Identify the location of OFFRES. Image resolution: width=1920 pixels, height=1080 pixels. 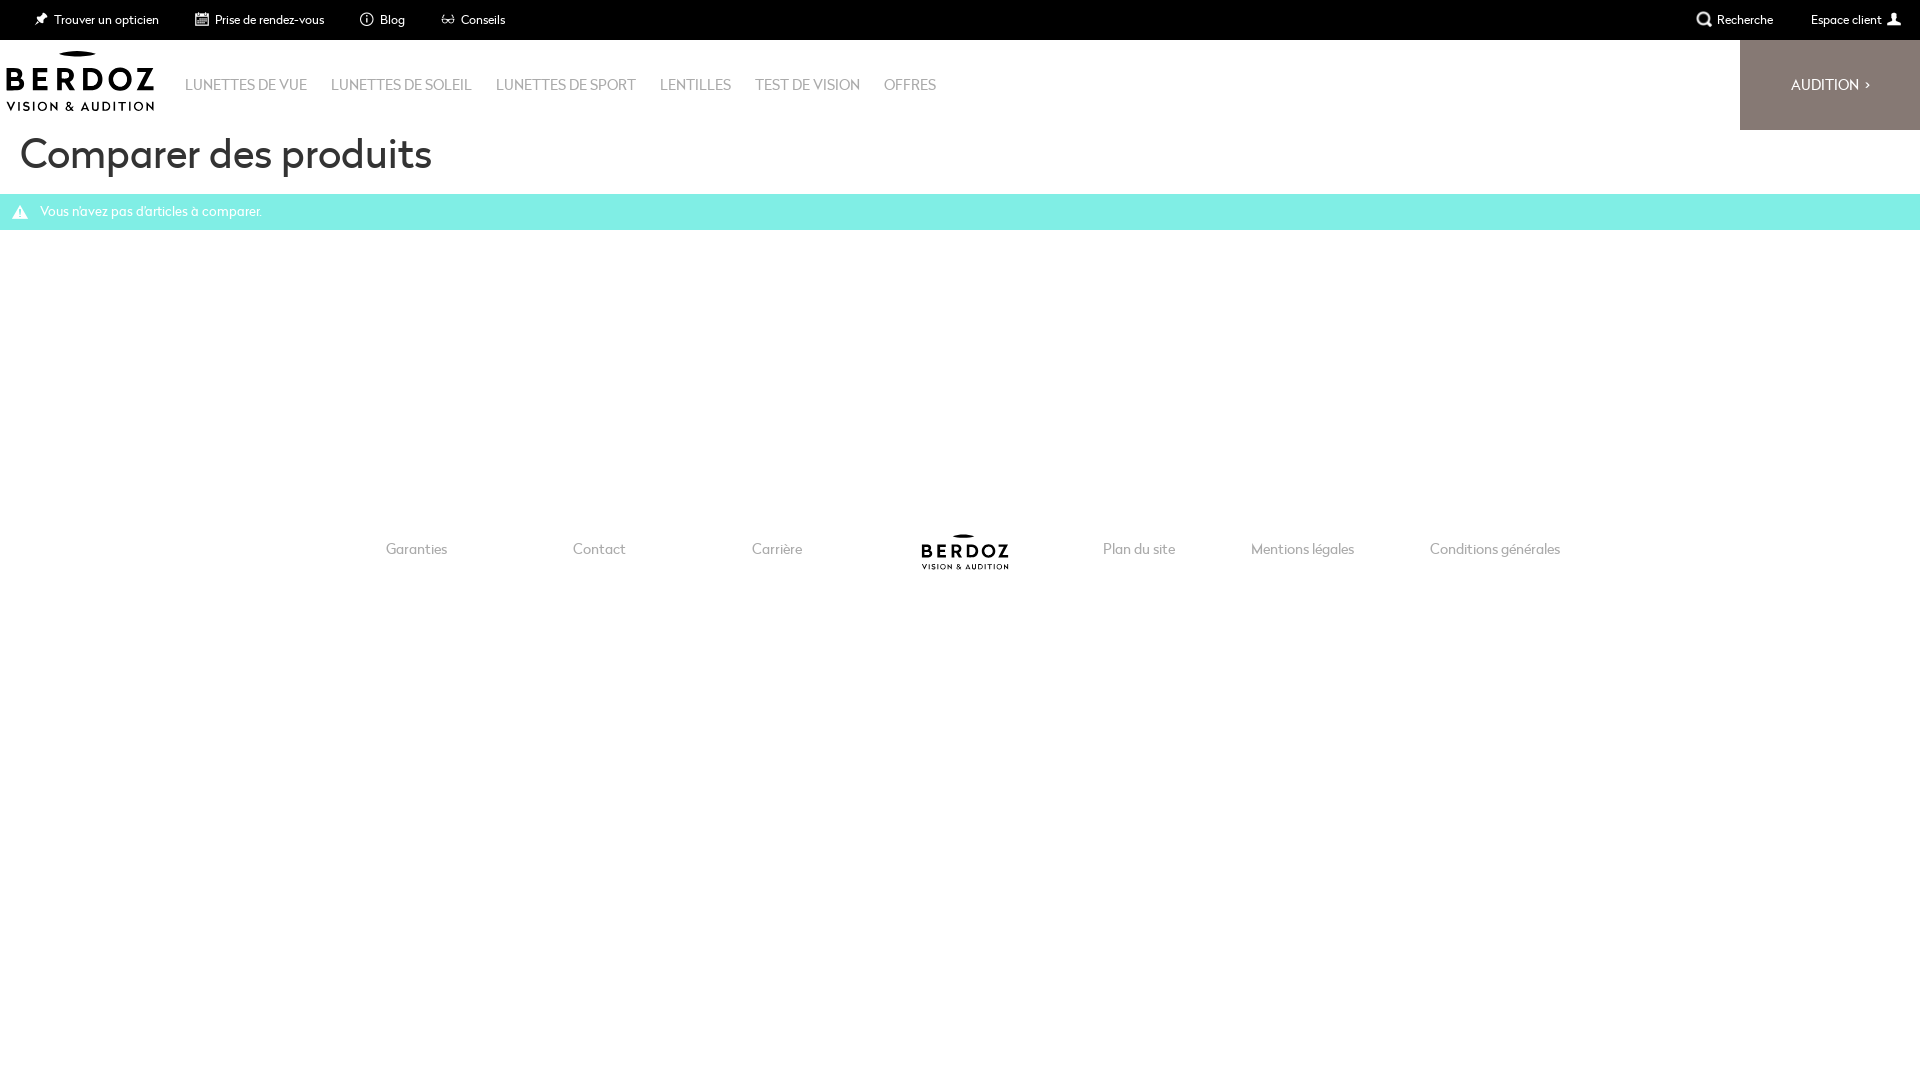
(910, 85).